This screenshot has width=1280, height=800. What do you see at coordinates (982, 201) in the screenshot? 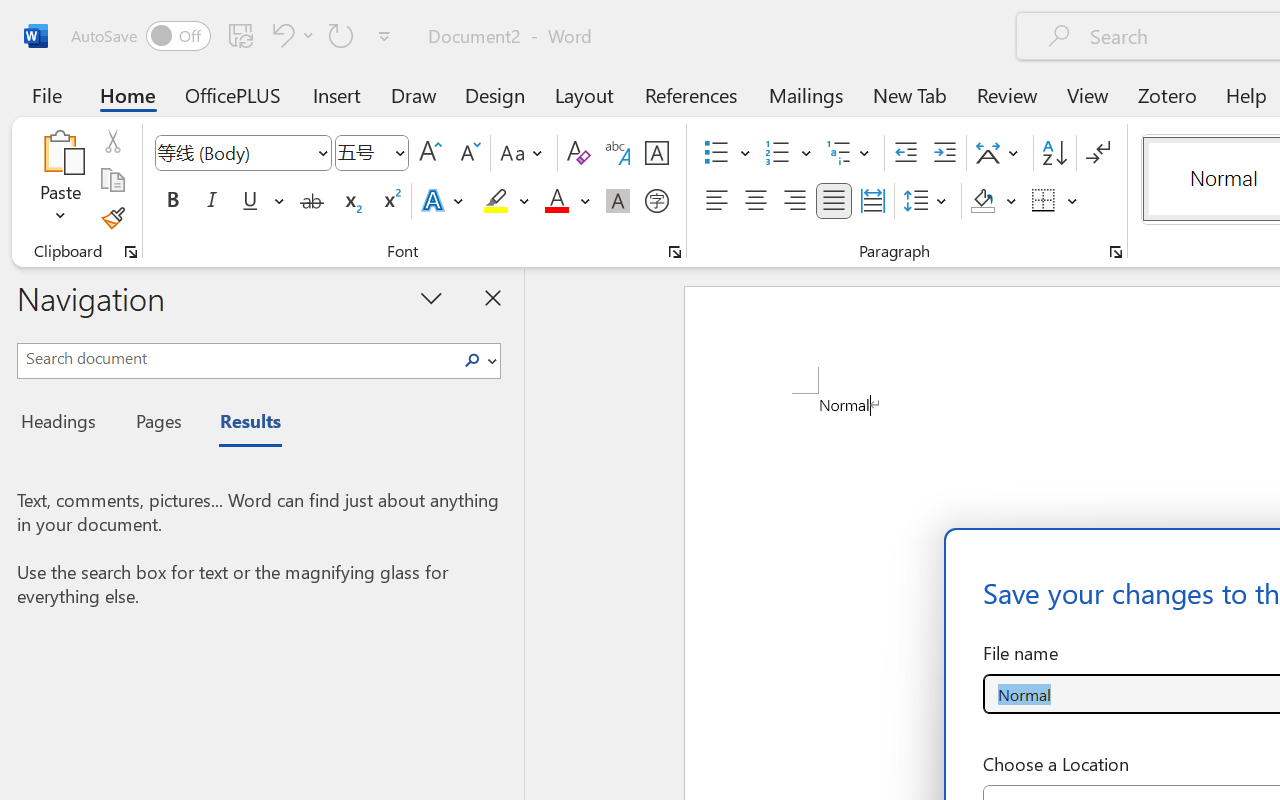
I see `Shading RGB(0, 0, 0)` at bounding box center [982, 201].